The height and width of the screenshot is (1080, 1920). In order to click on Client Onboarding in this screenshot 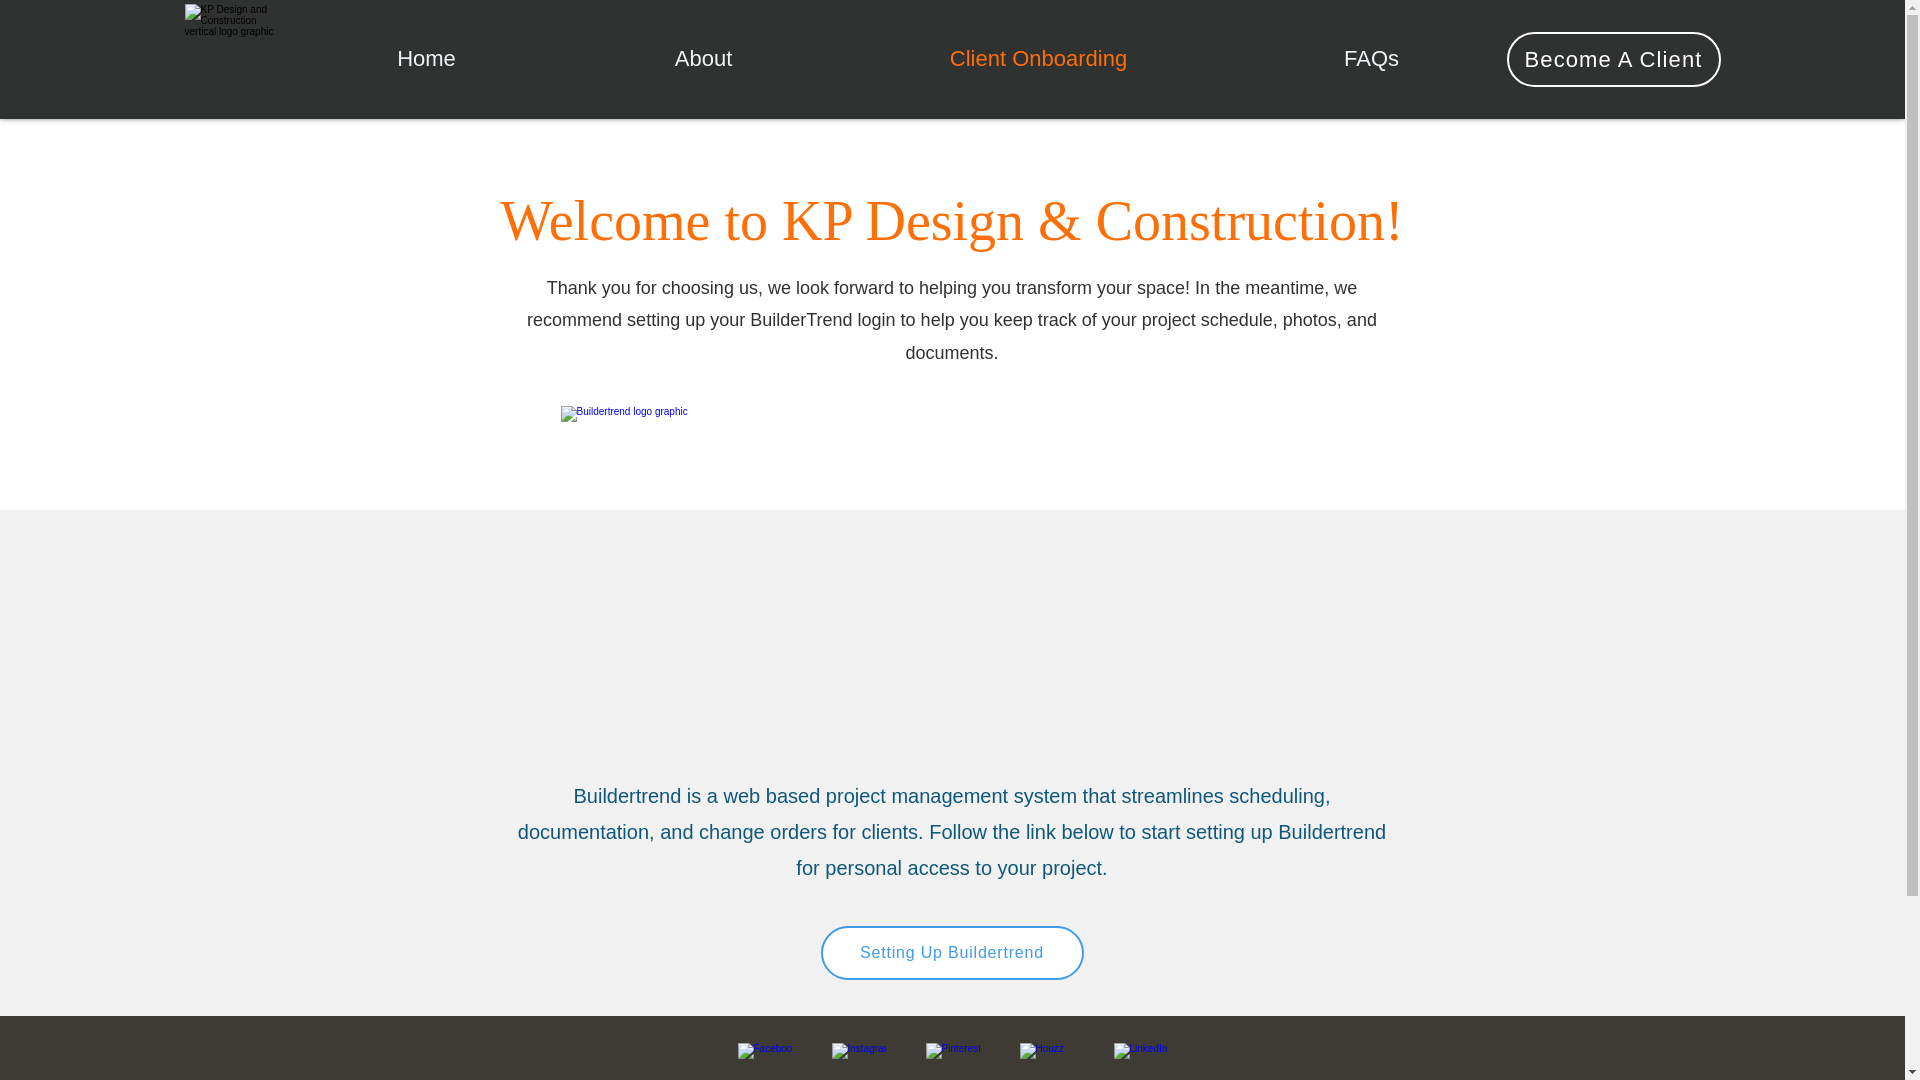, I will do `click(1039, 58)`.